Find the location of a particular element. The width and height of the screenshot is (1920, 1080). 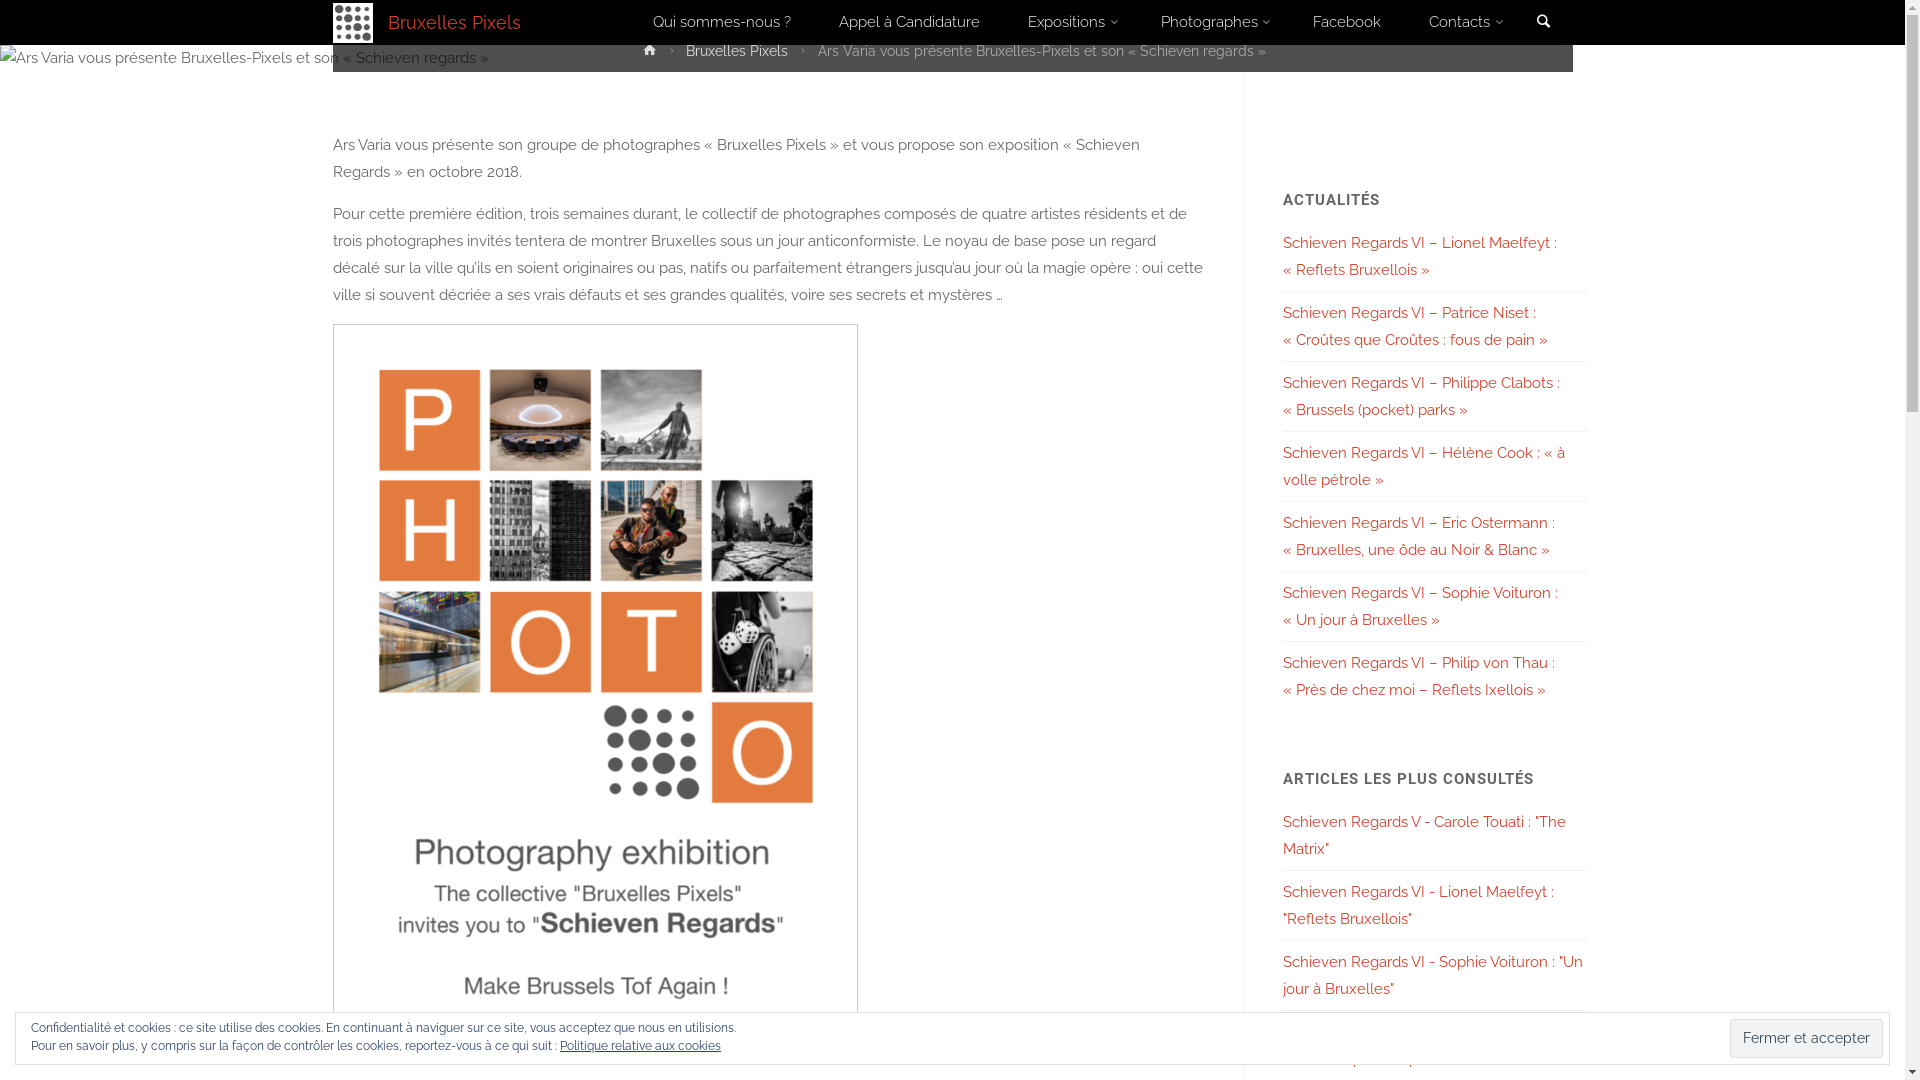

Qui sommes-nous ? is located at coordinates (722, 22).